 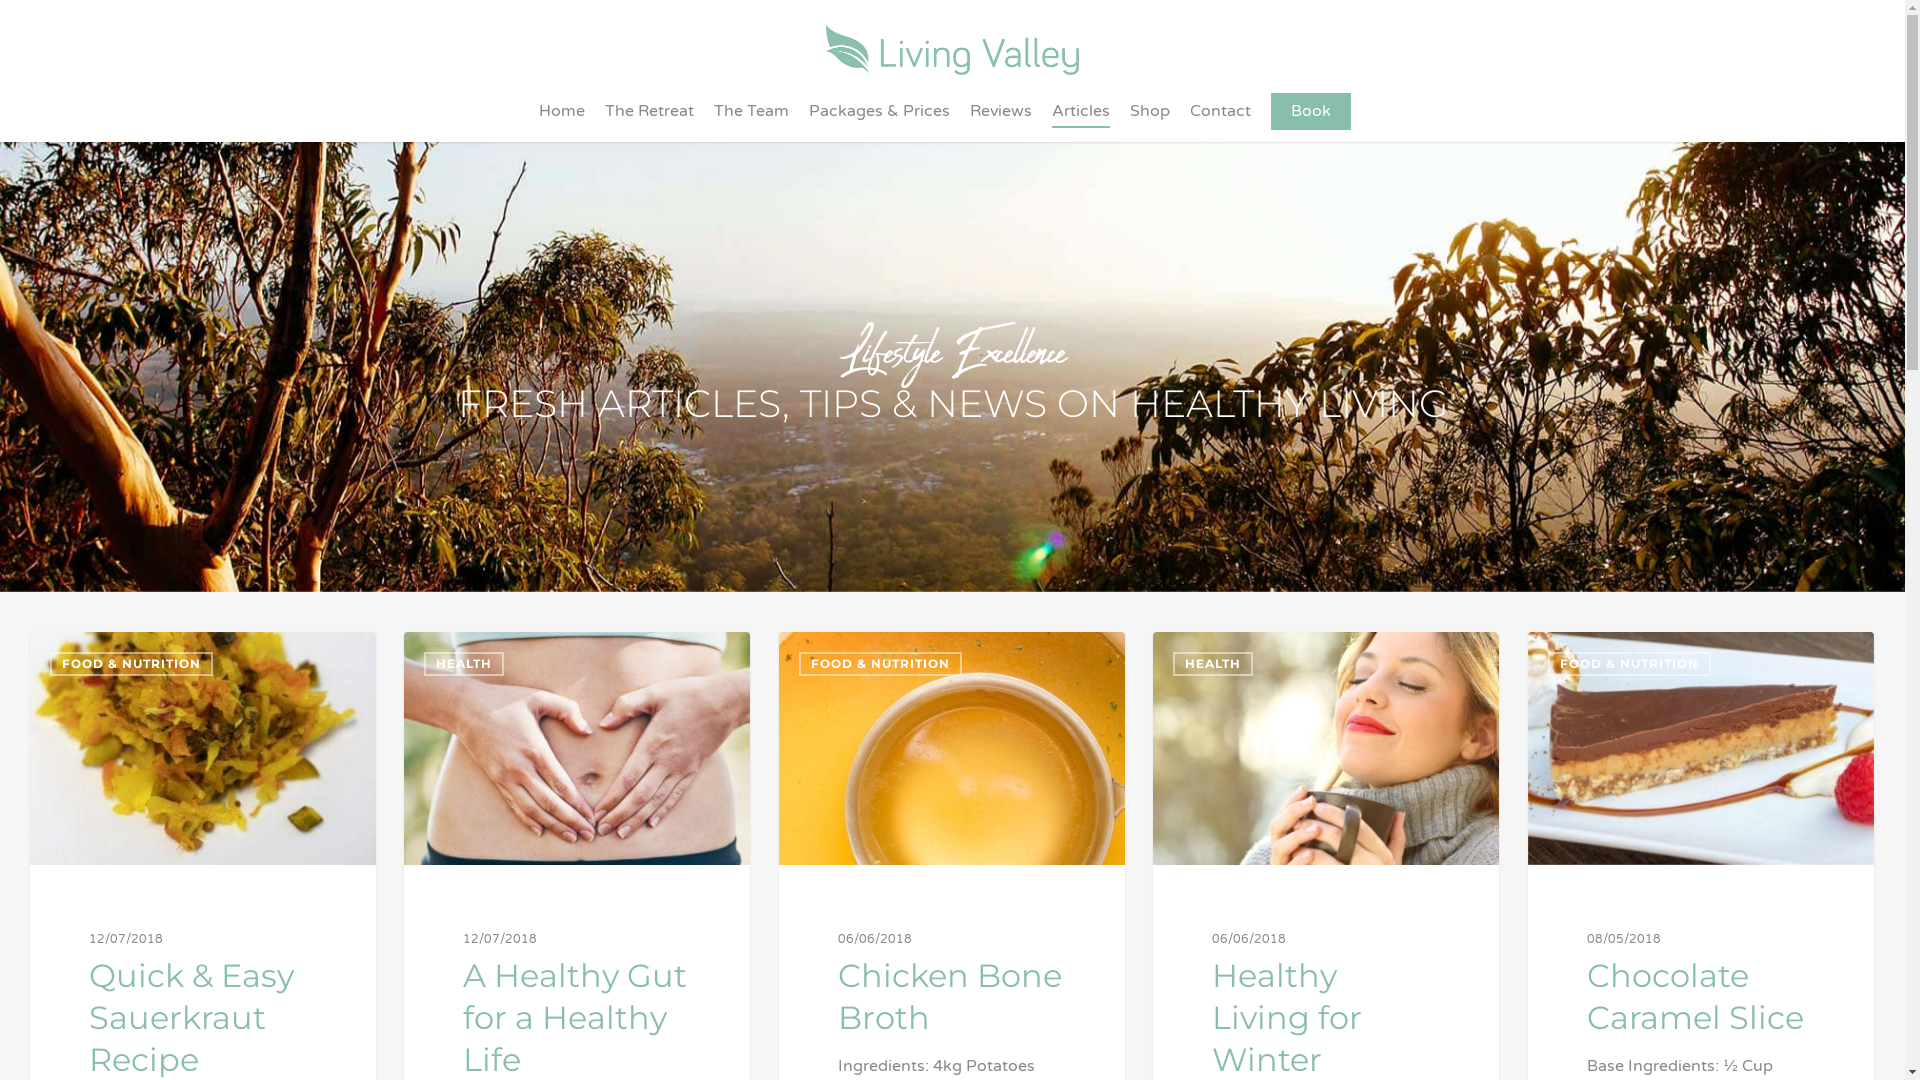 What do you see at coordinates (1150, 121) in the screenshot?
I see `Shop` at bounding box center [1150, 121].